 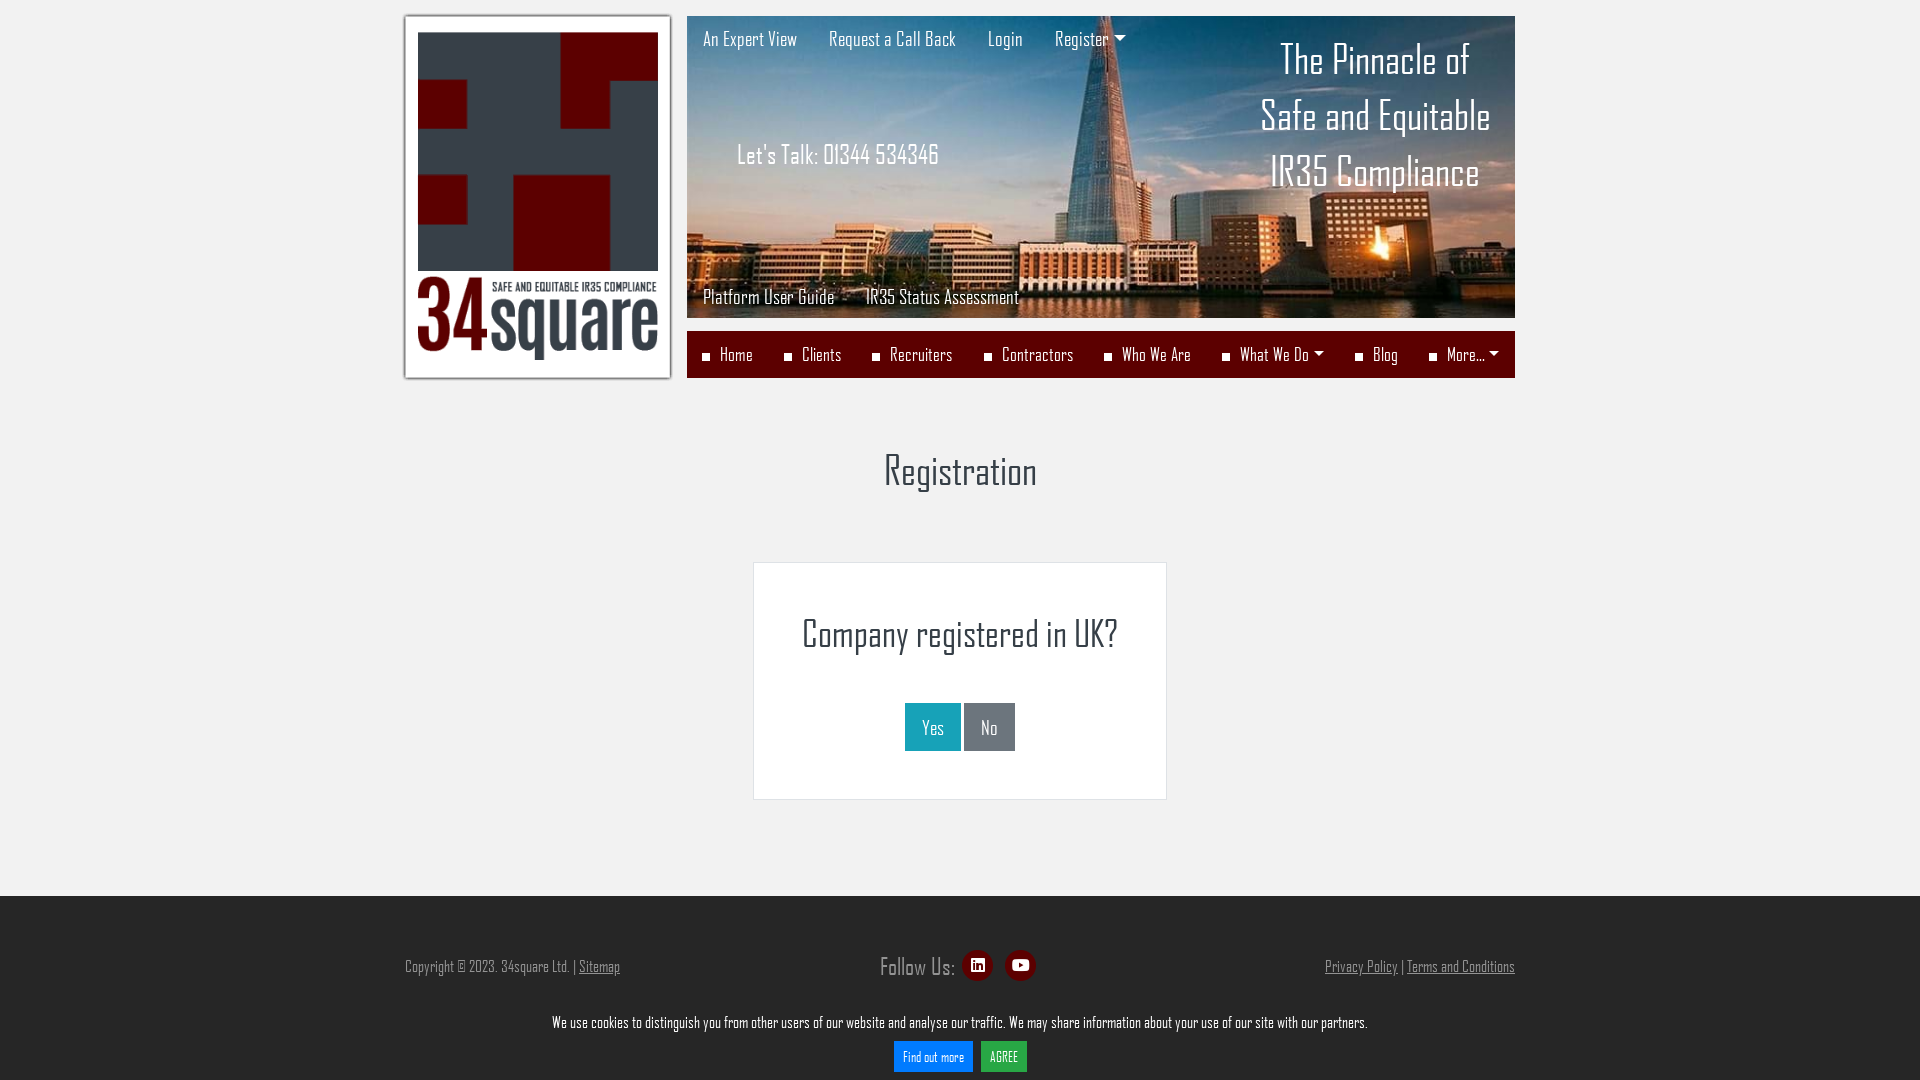 I want to click on Platform User Guide, so click(x=768, y=296).